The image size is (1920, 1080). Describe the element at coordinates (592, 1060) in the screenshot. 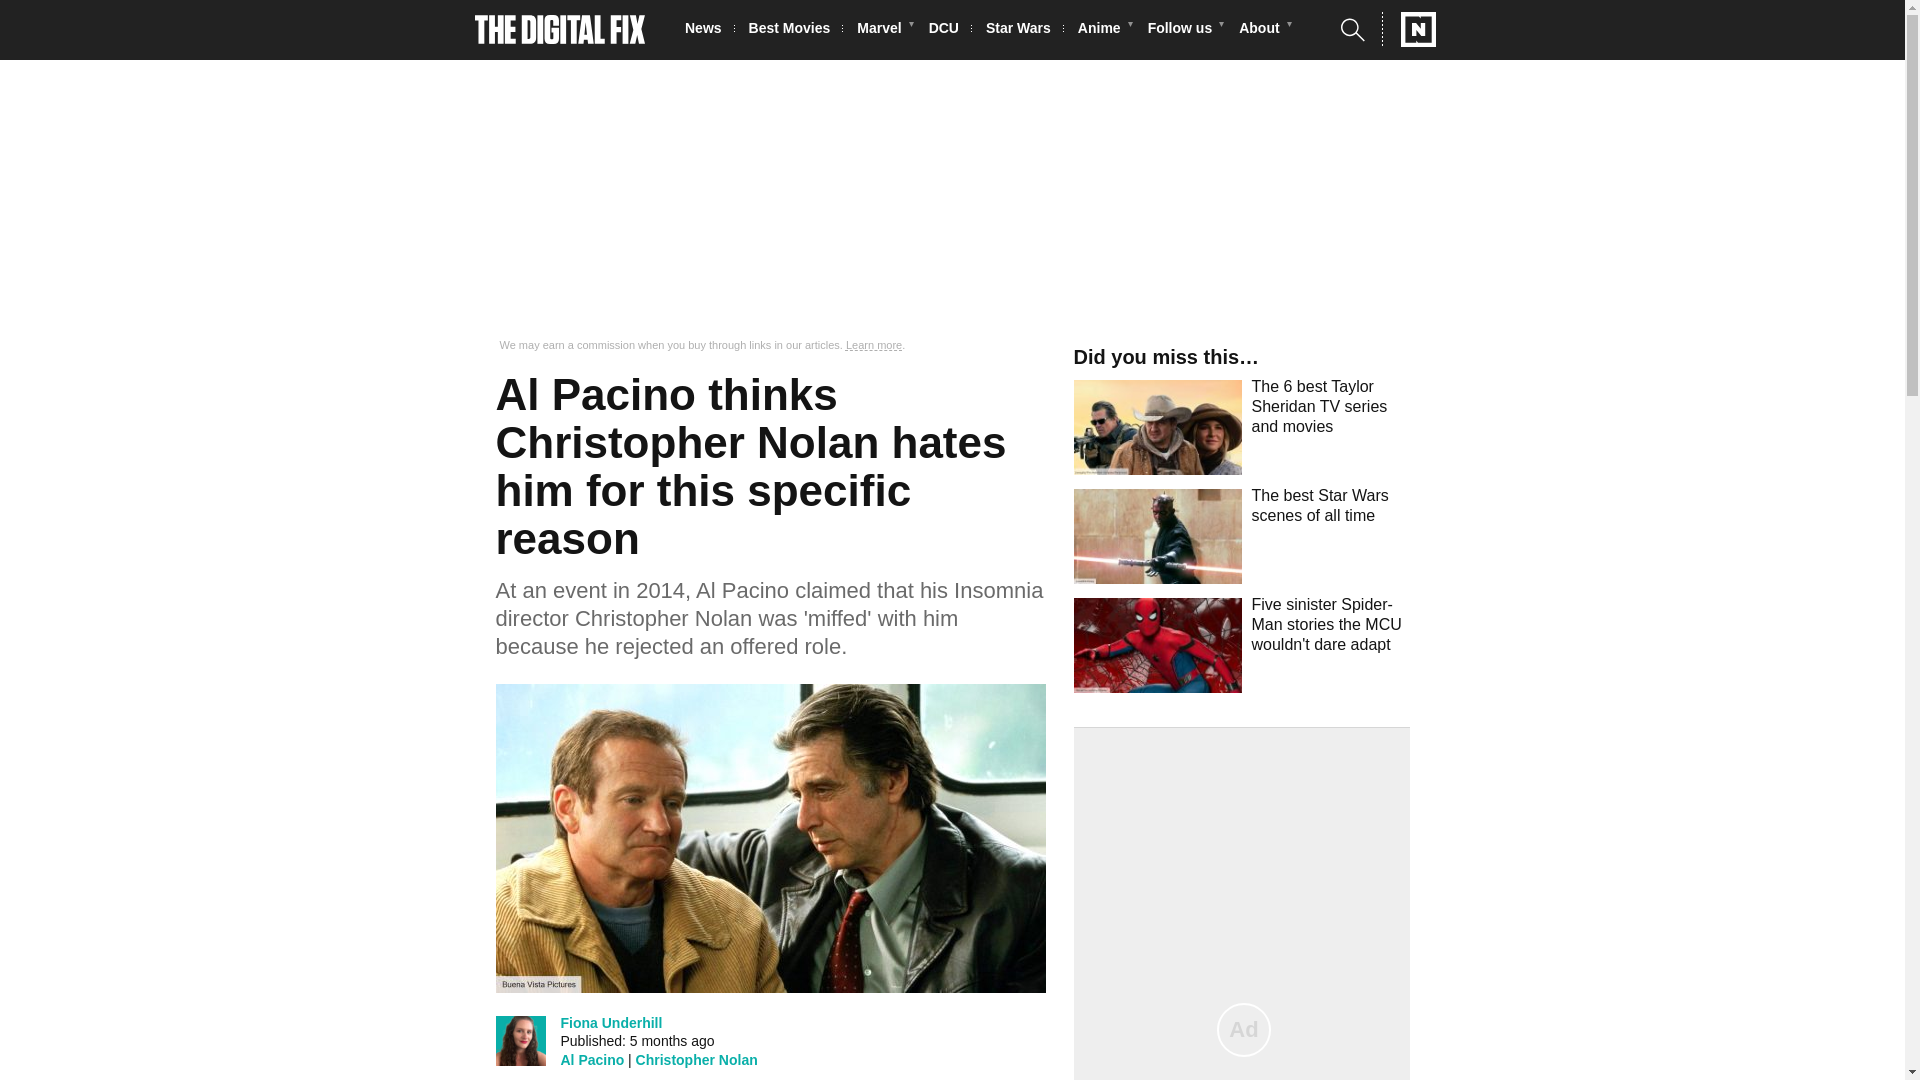

I see `Al Pacino` at that location.